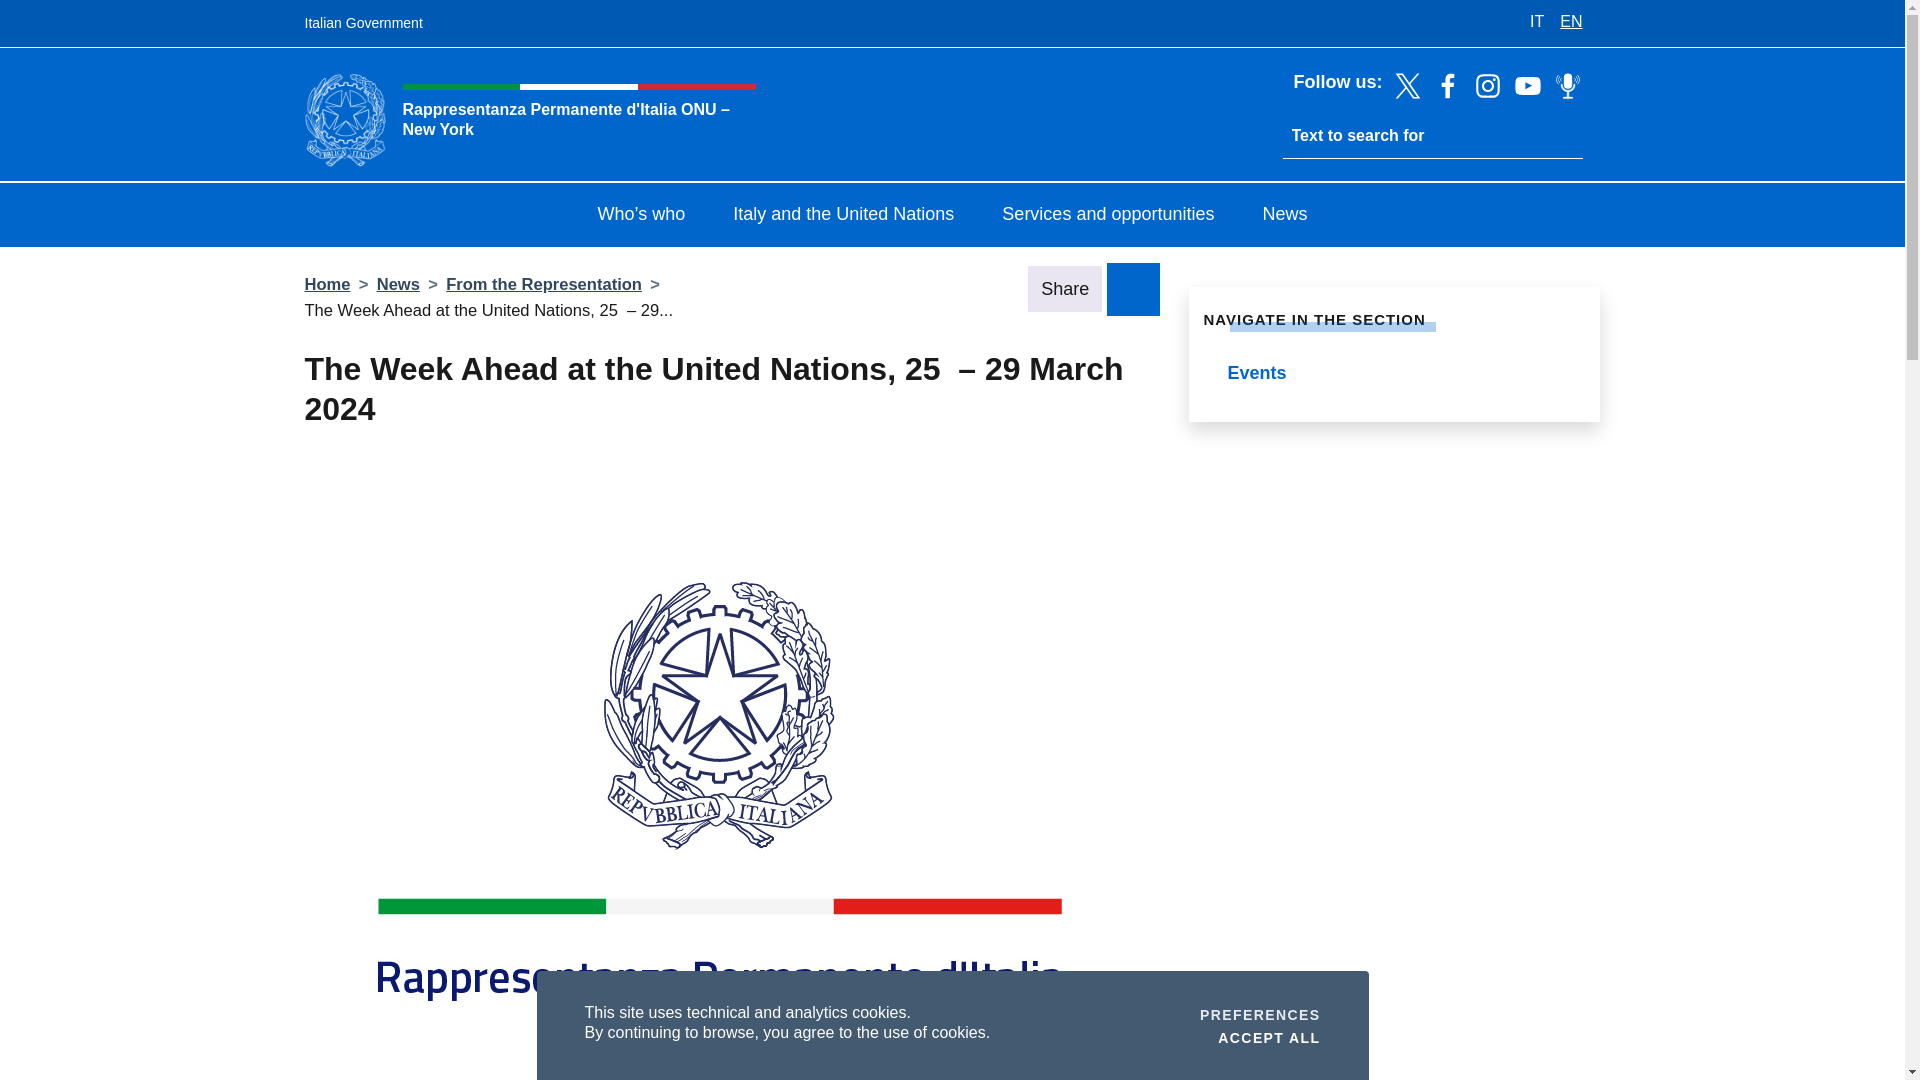 Image resolution: width=1920 pixels, height=1080 pixels. I want to click on Home, so click(1260, 1014).